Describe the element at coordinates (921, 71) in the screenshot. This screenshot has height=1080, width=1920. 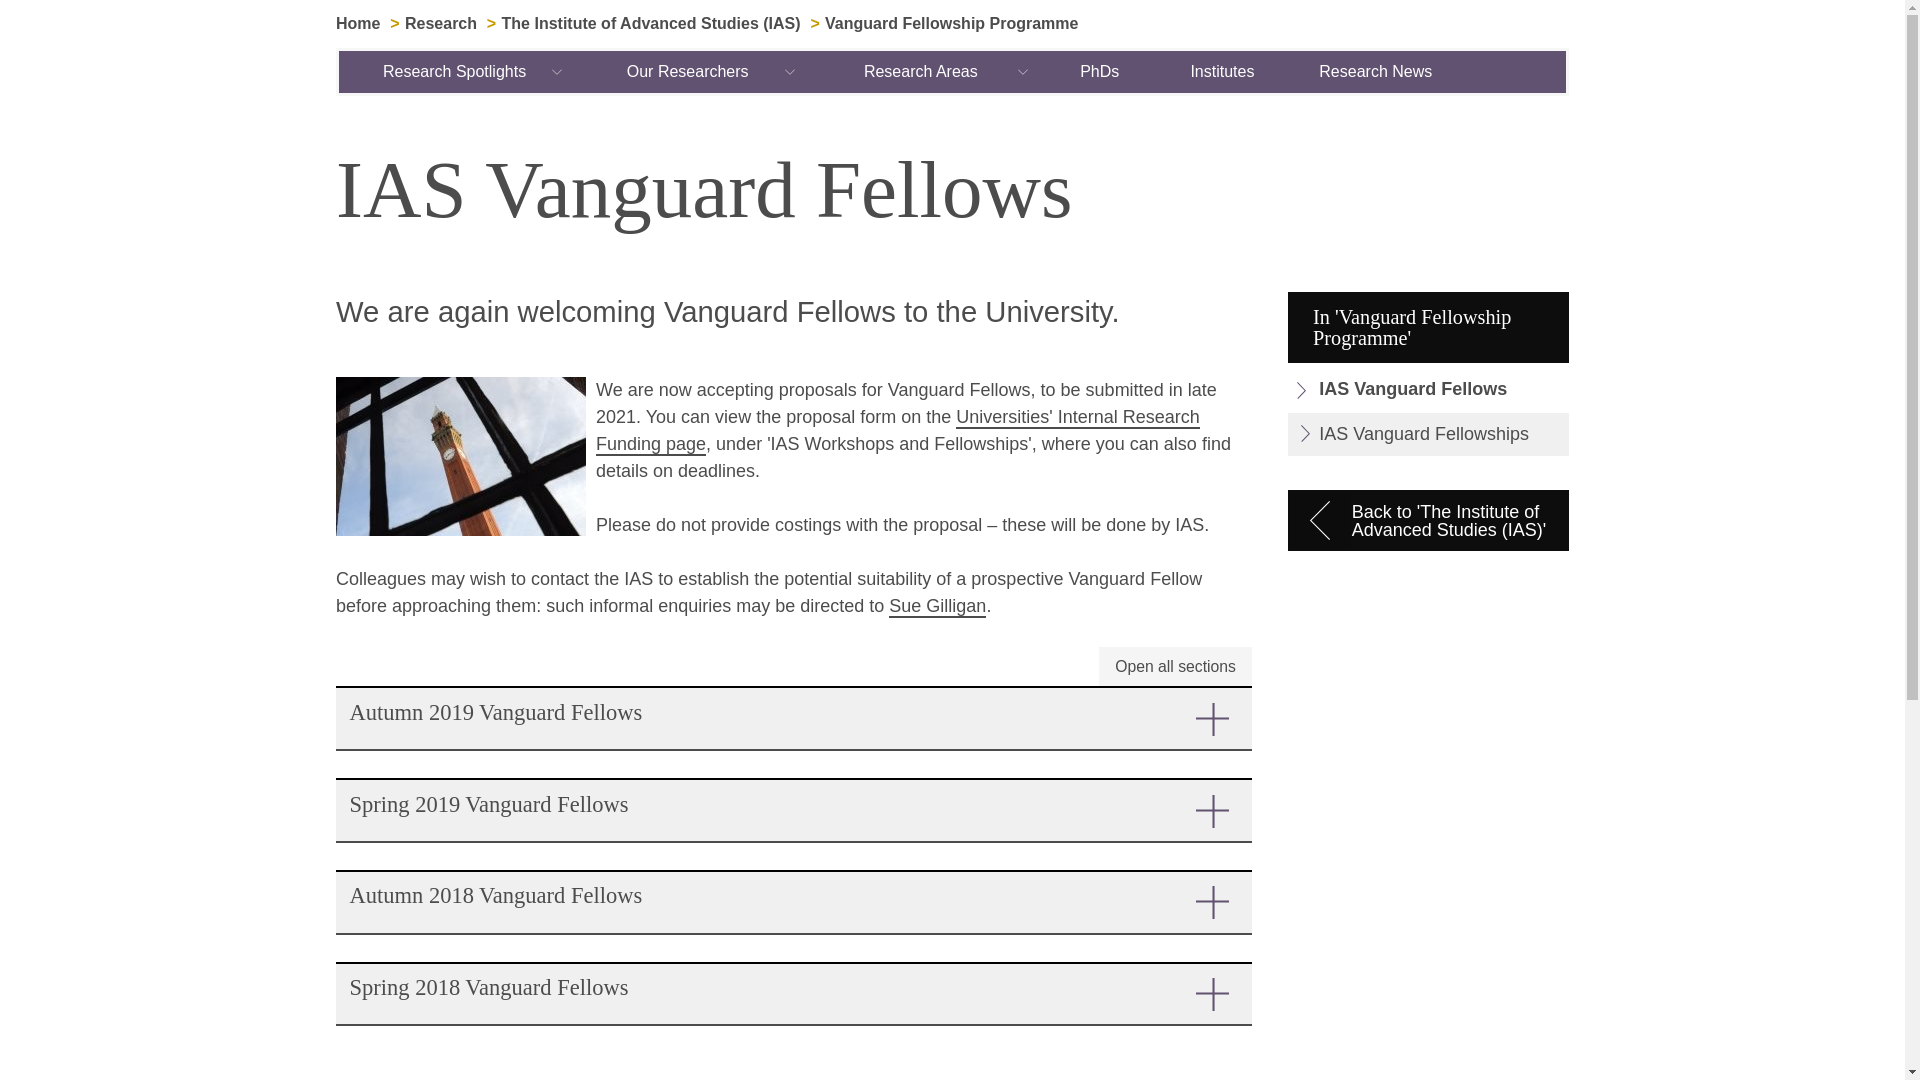
I see `Research Areas` at that location.